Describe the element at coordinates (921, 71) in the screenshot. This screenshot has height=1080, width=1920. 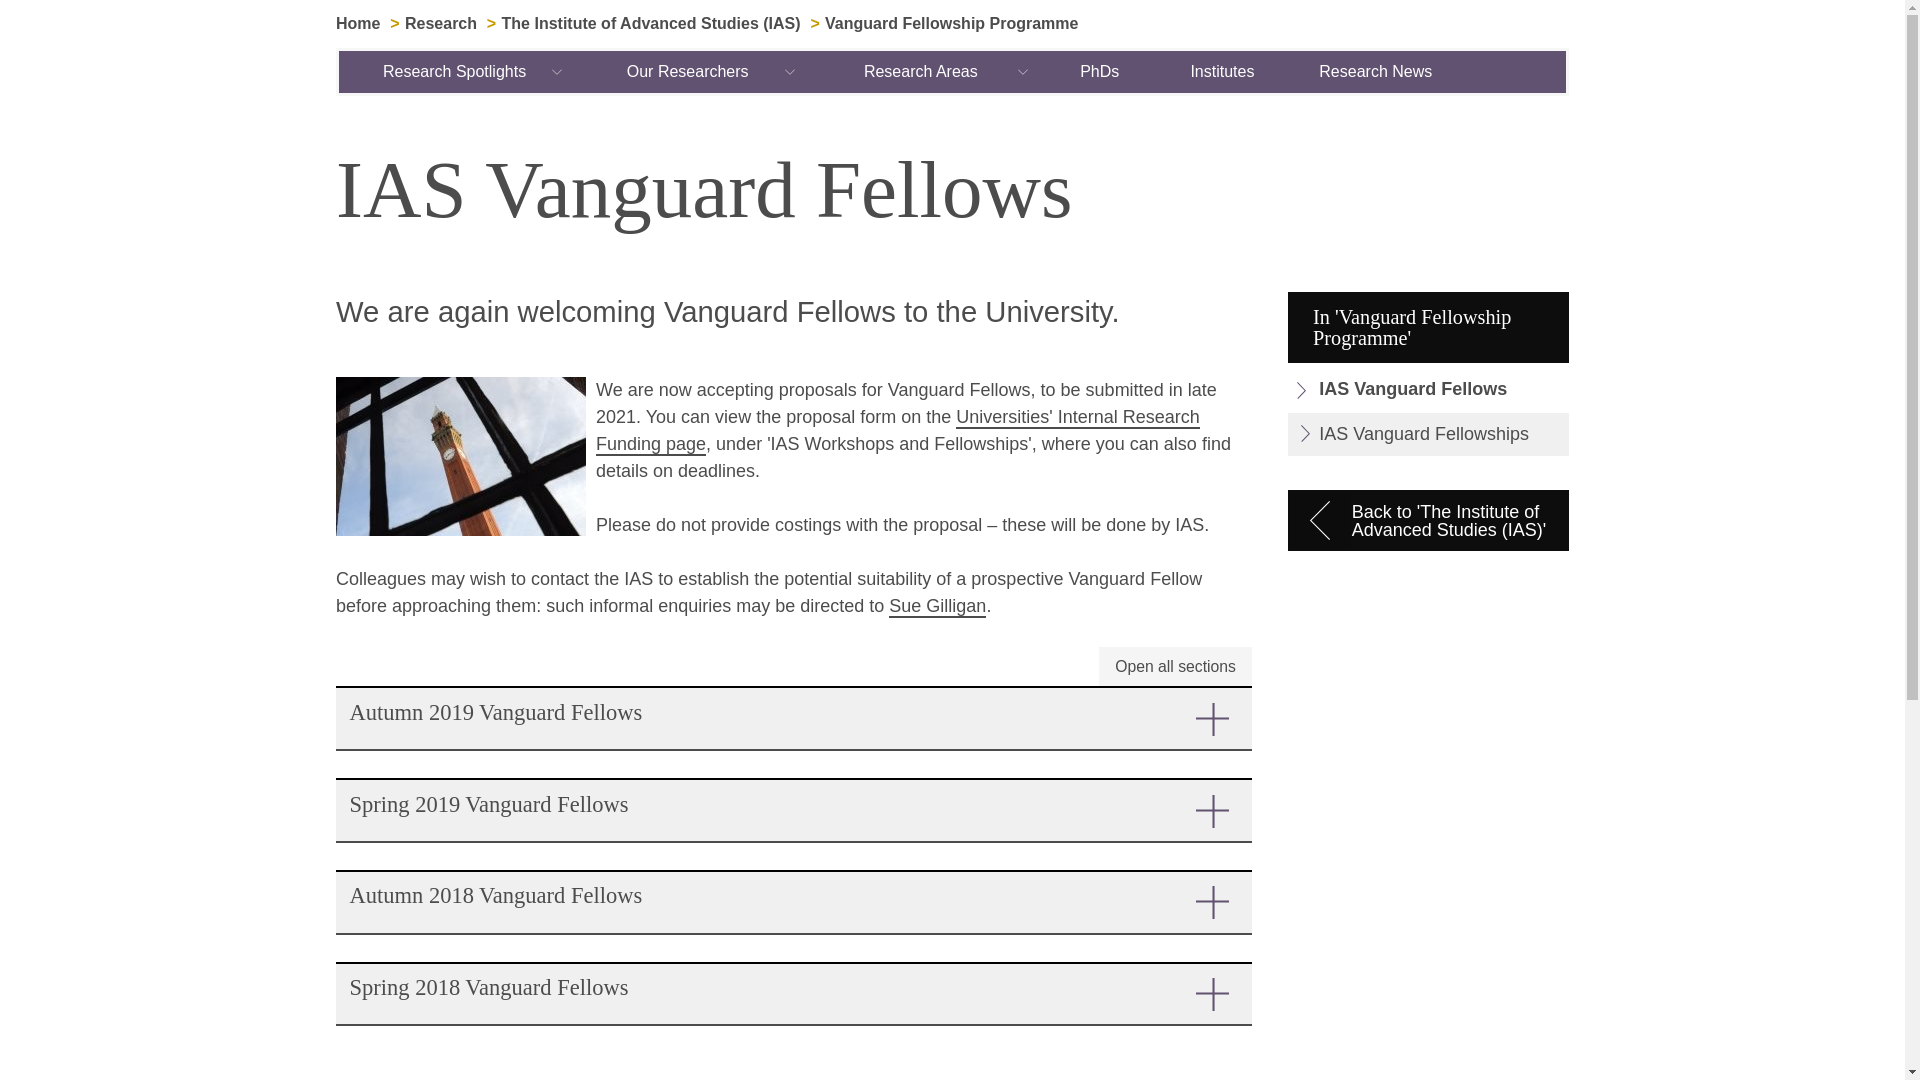
I see `Research Areas` at that location.